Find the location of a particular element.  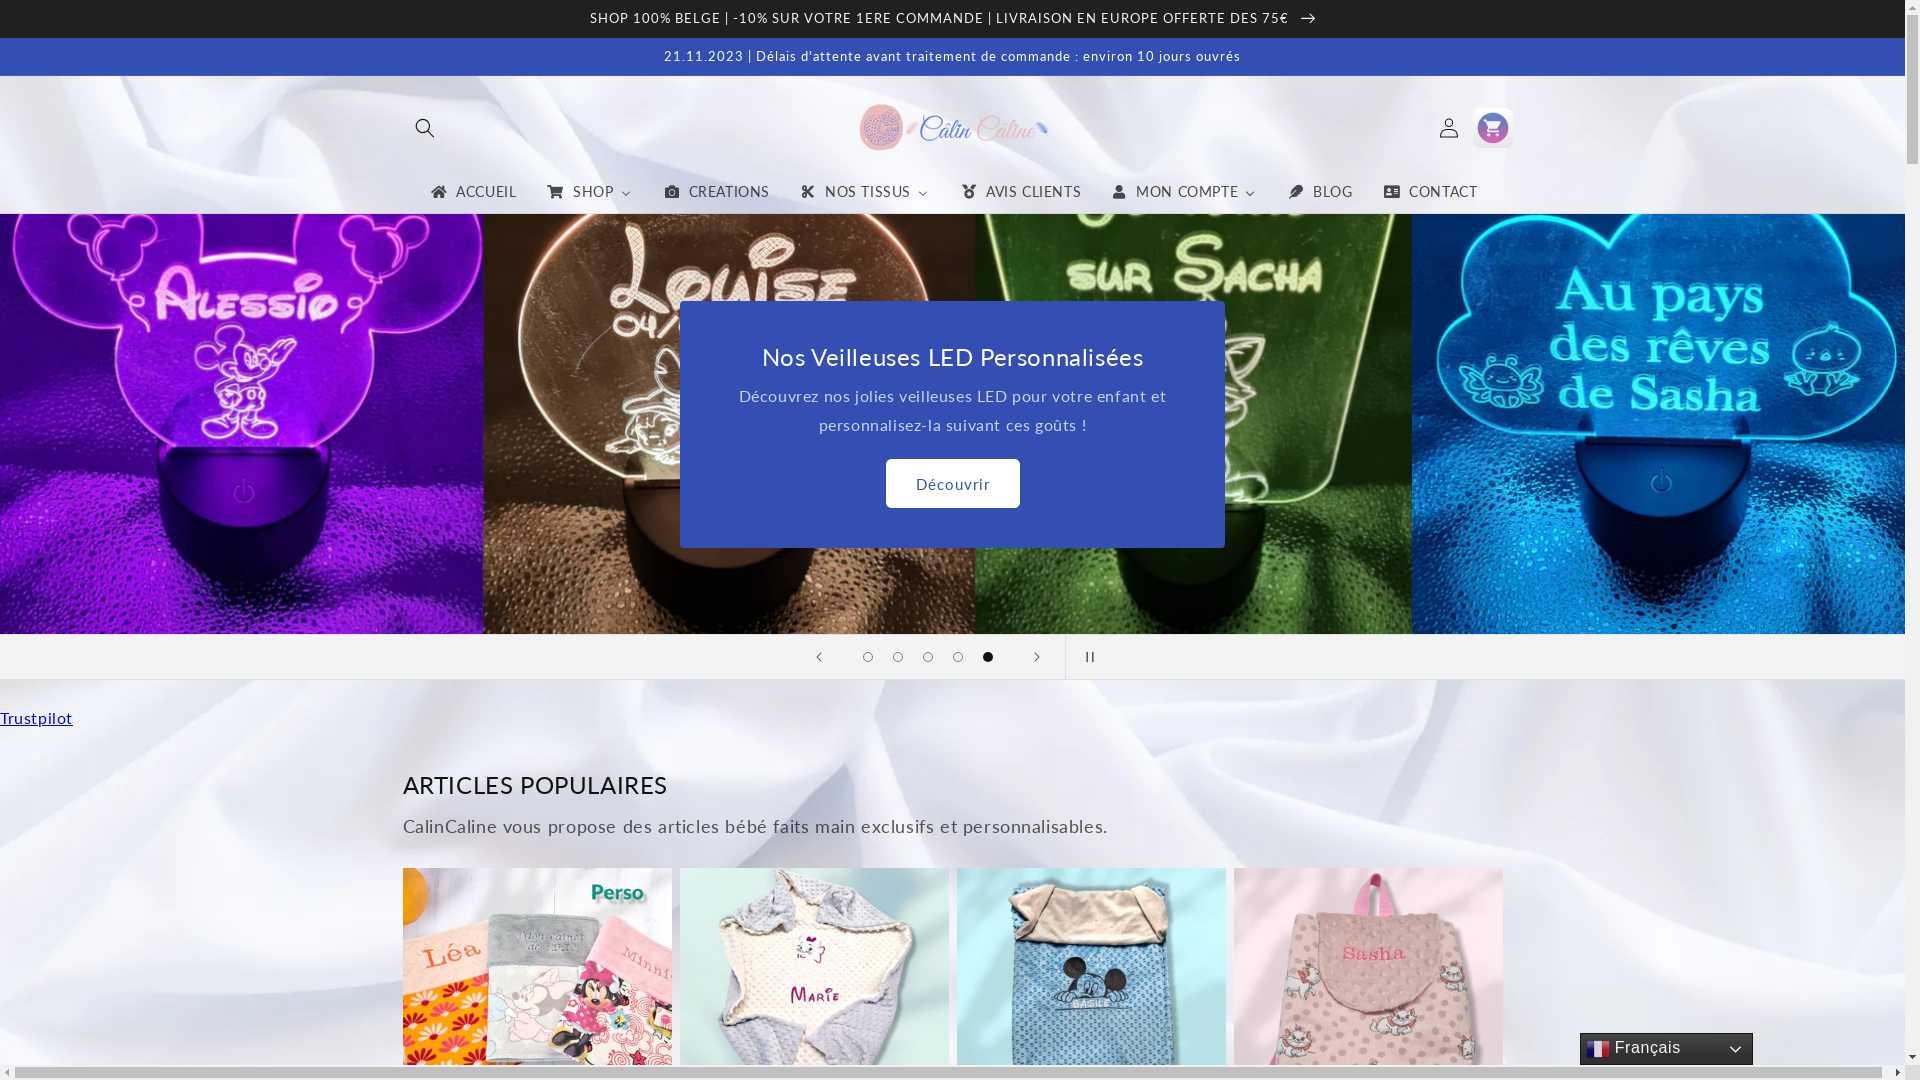

Connexion is located at coordinates (1448, 128).